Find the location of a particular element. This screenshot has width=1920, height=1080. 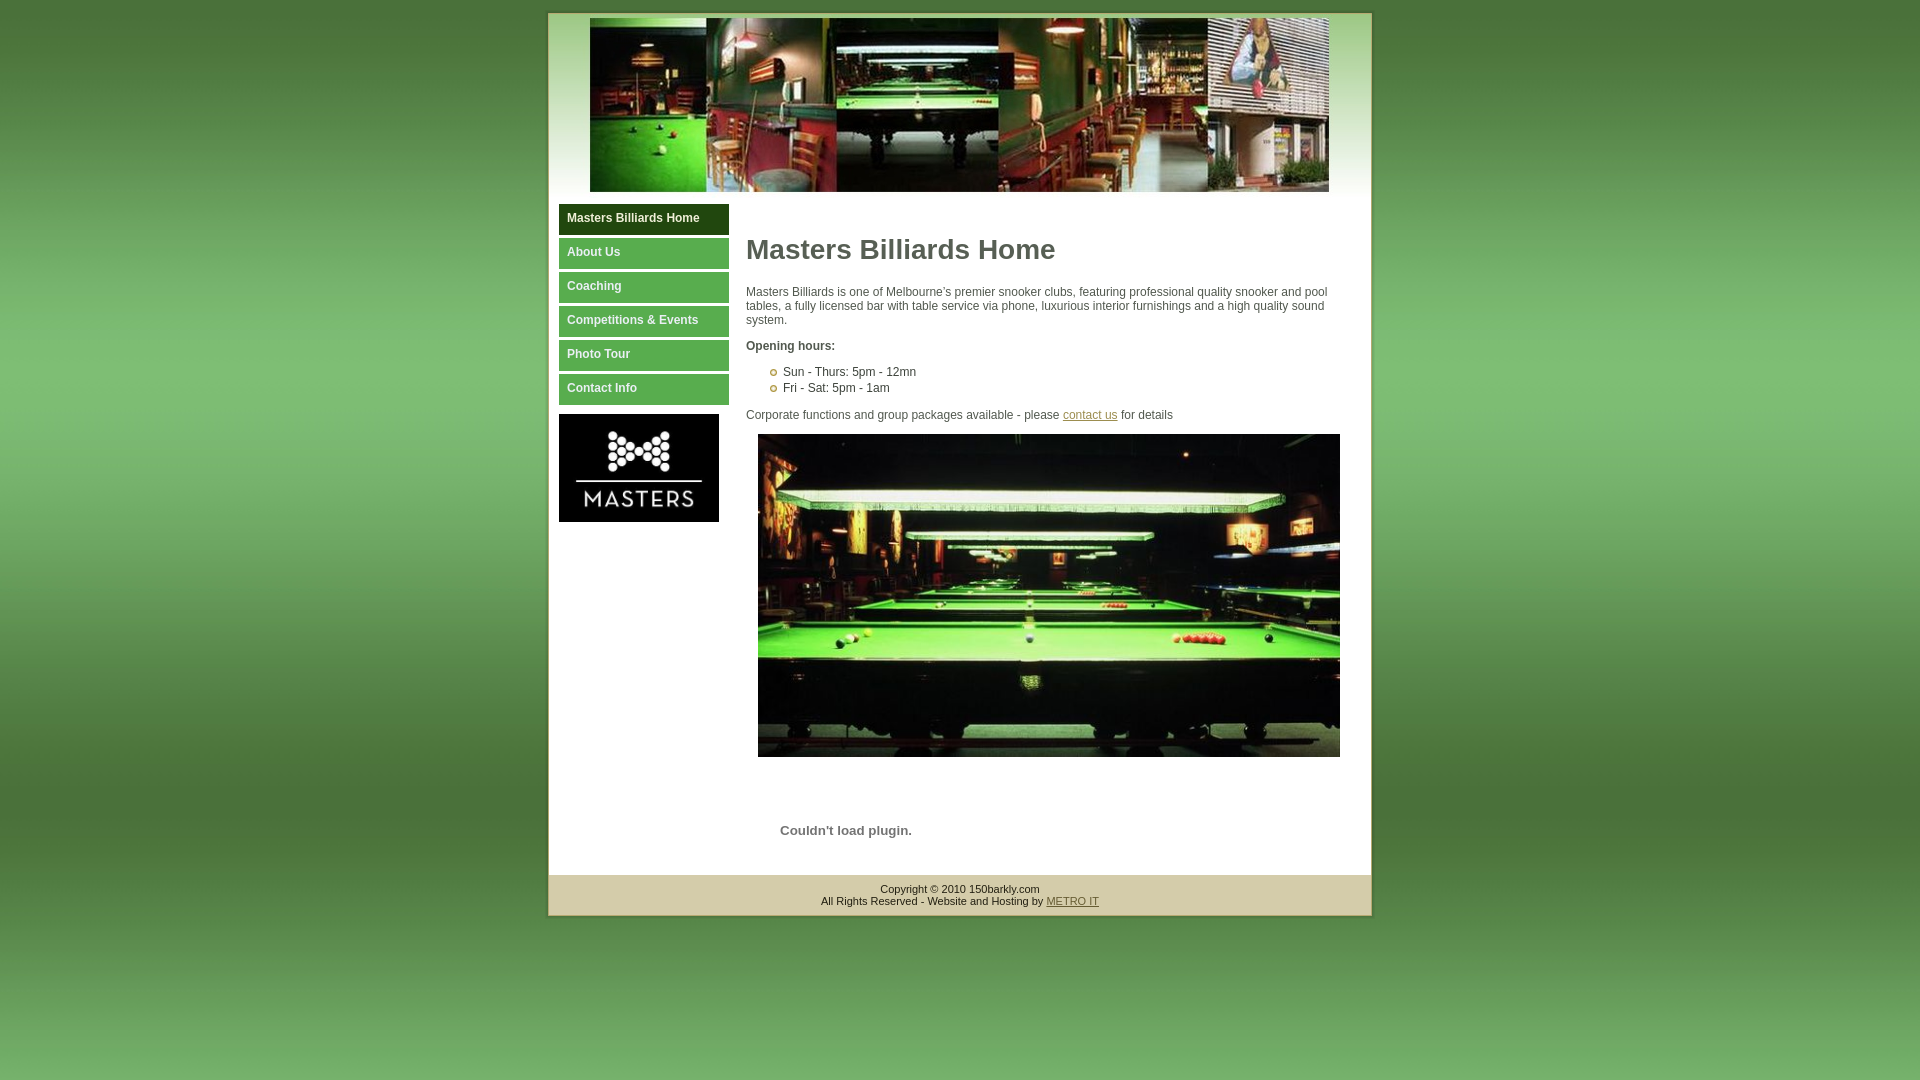

Contact Info is located at coordinates (664, 389).